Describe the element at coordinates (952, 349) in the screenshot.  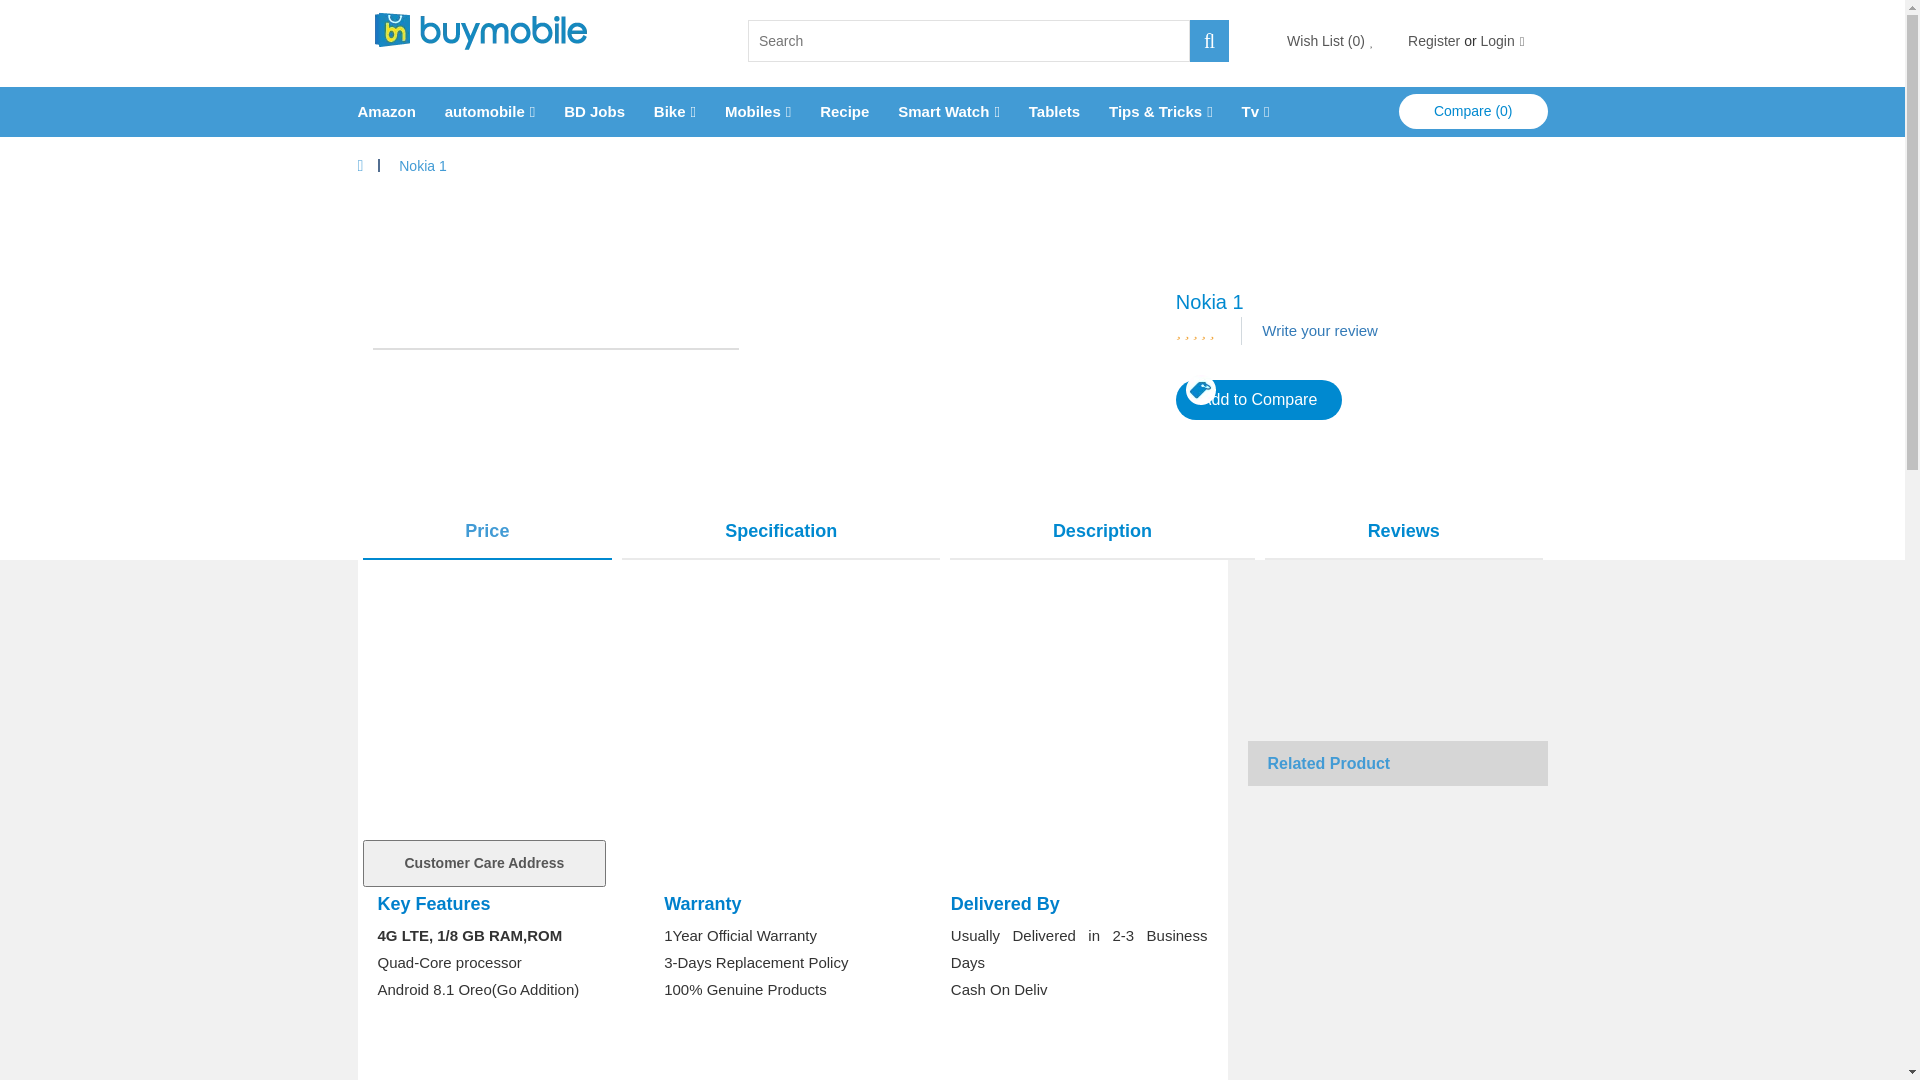
I see `Advertisement` at that location.